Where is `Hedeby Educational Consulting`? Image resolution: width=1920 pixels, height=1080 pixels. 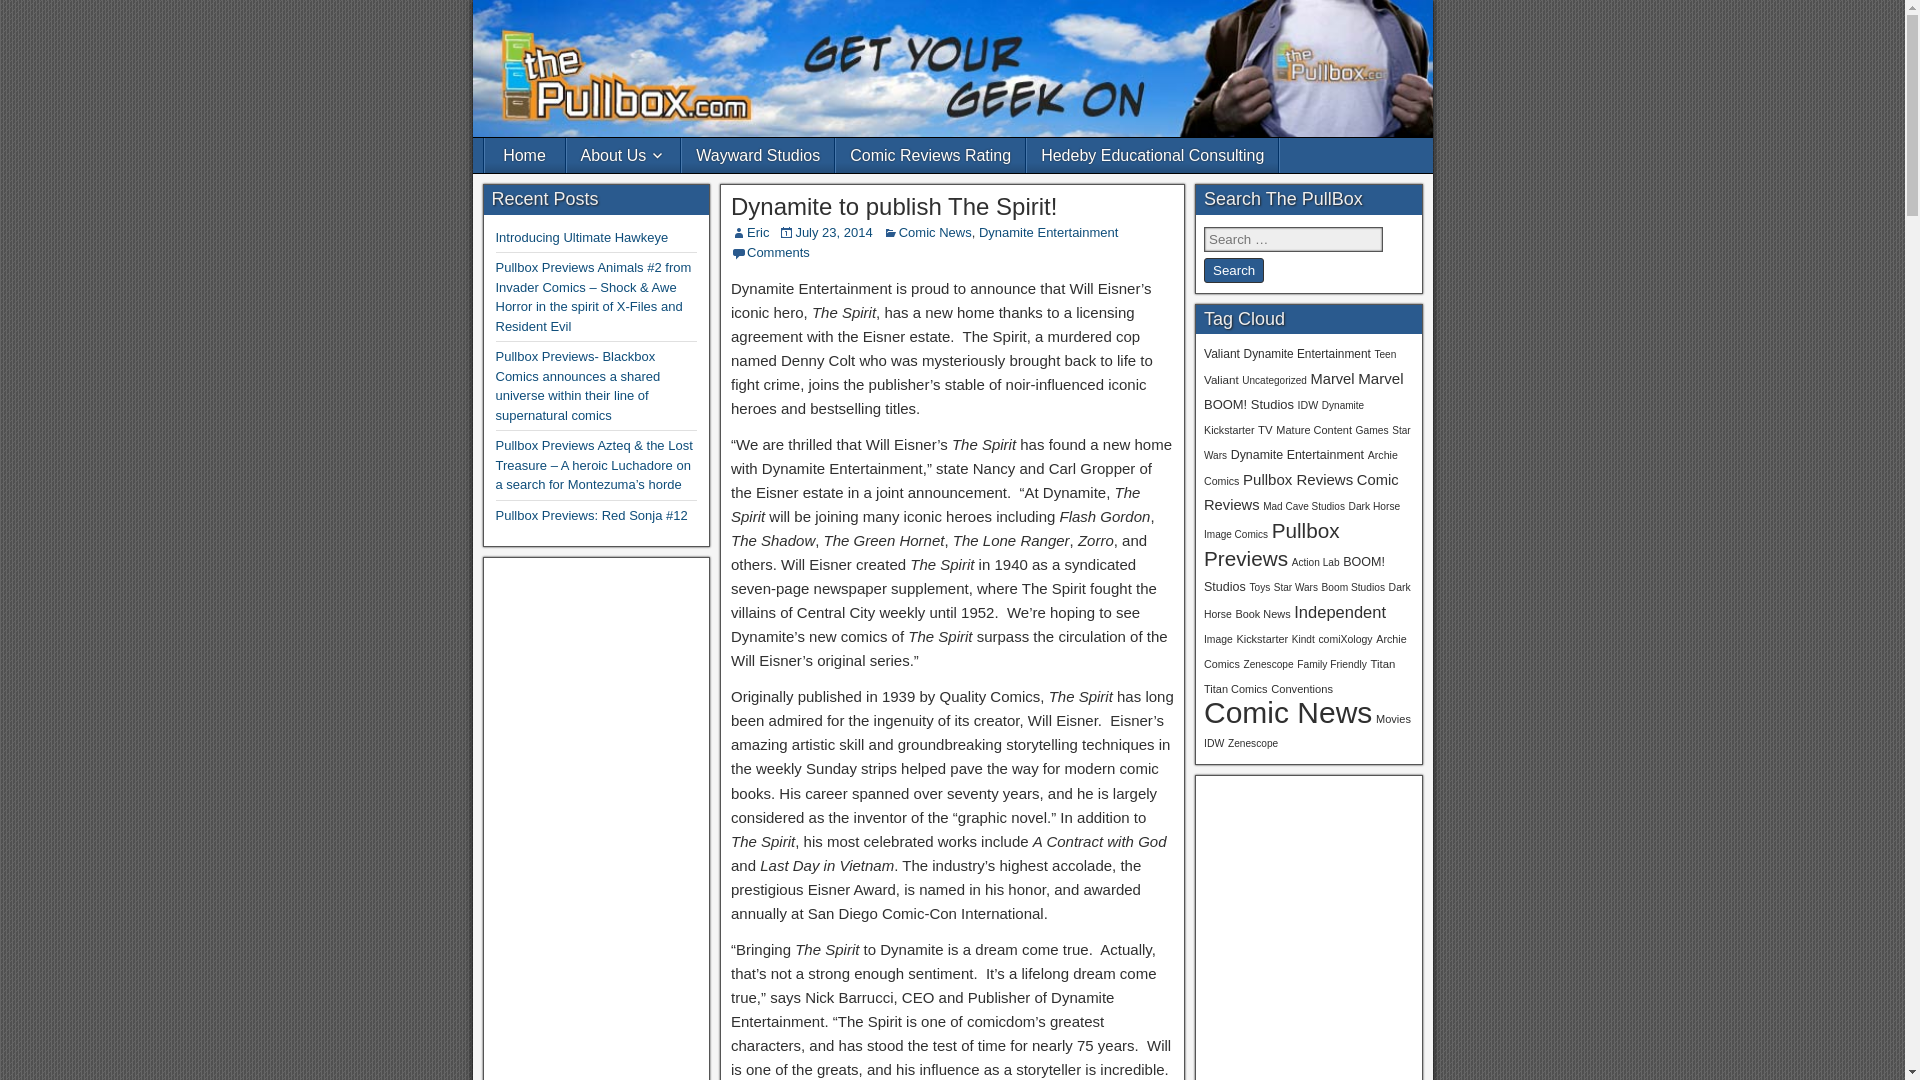 Hedeby Educational Consulting is located at coordinates (1152, 155).